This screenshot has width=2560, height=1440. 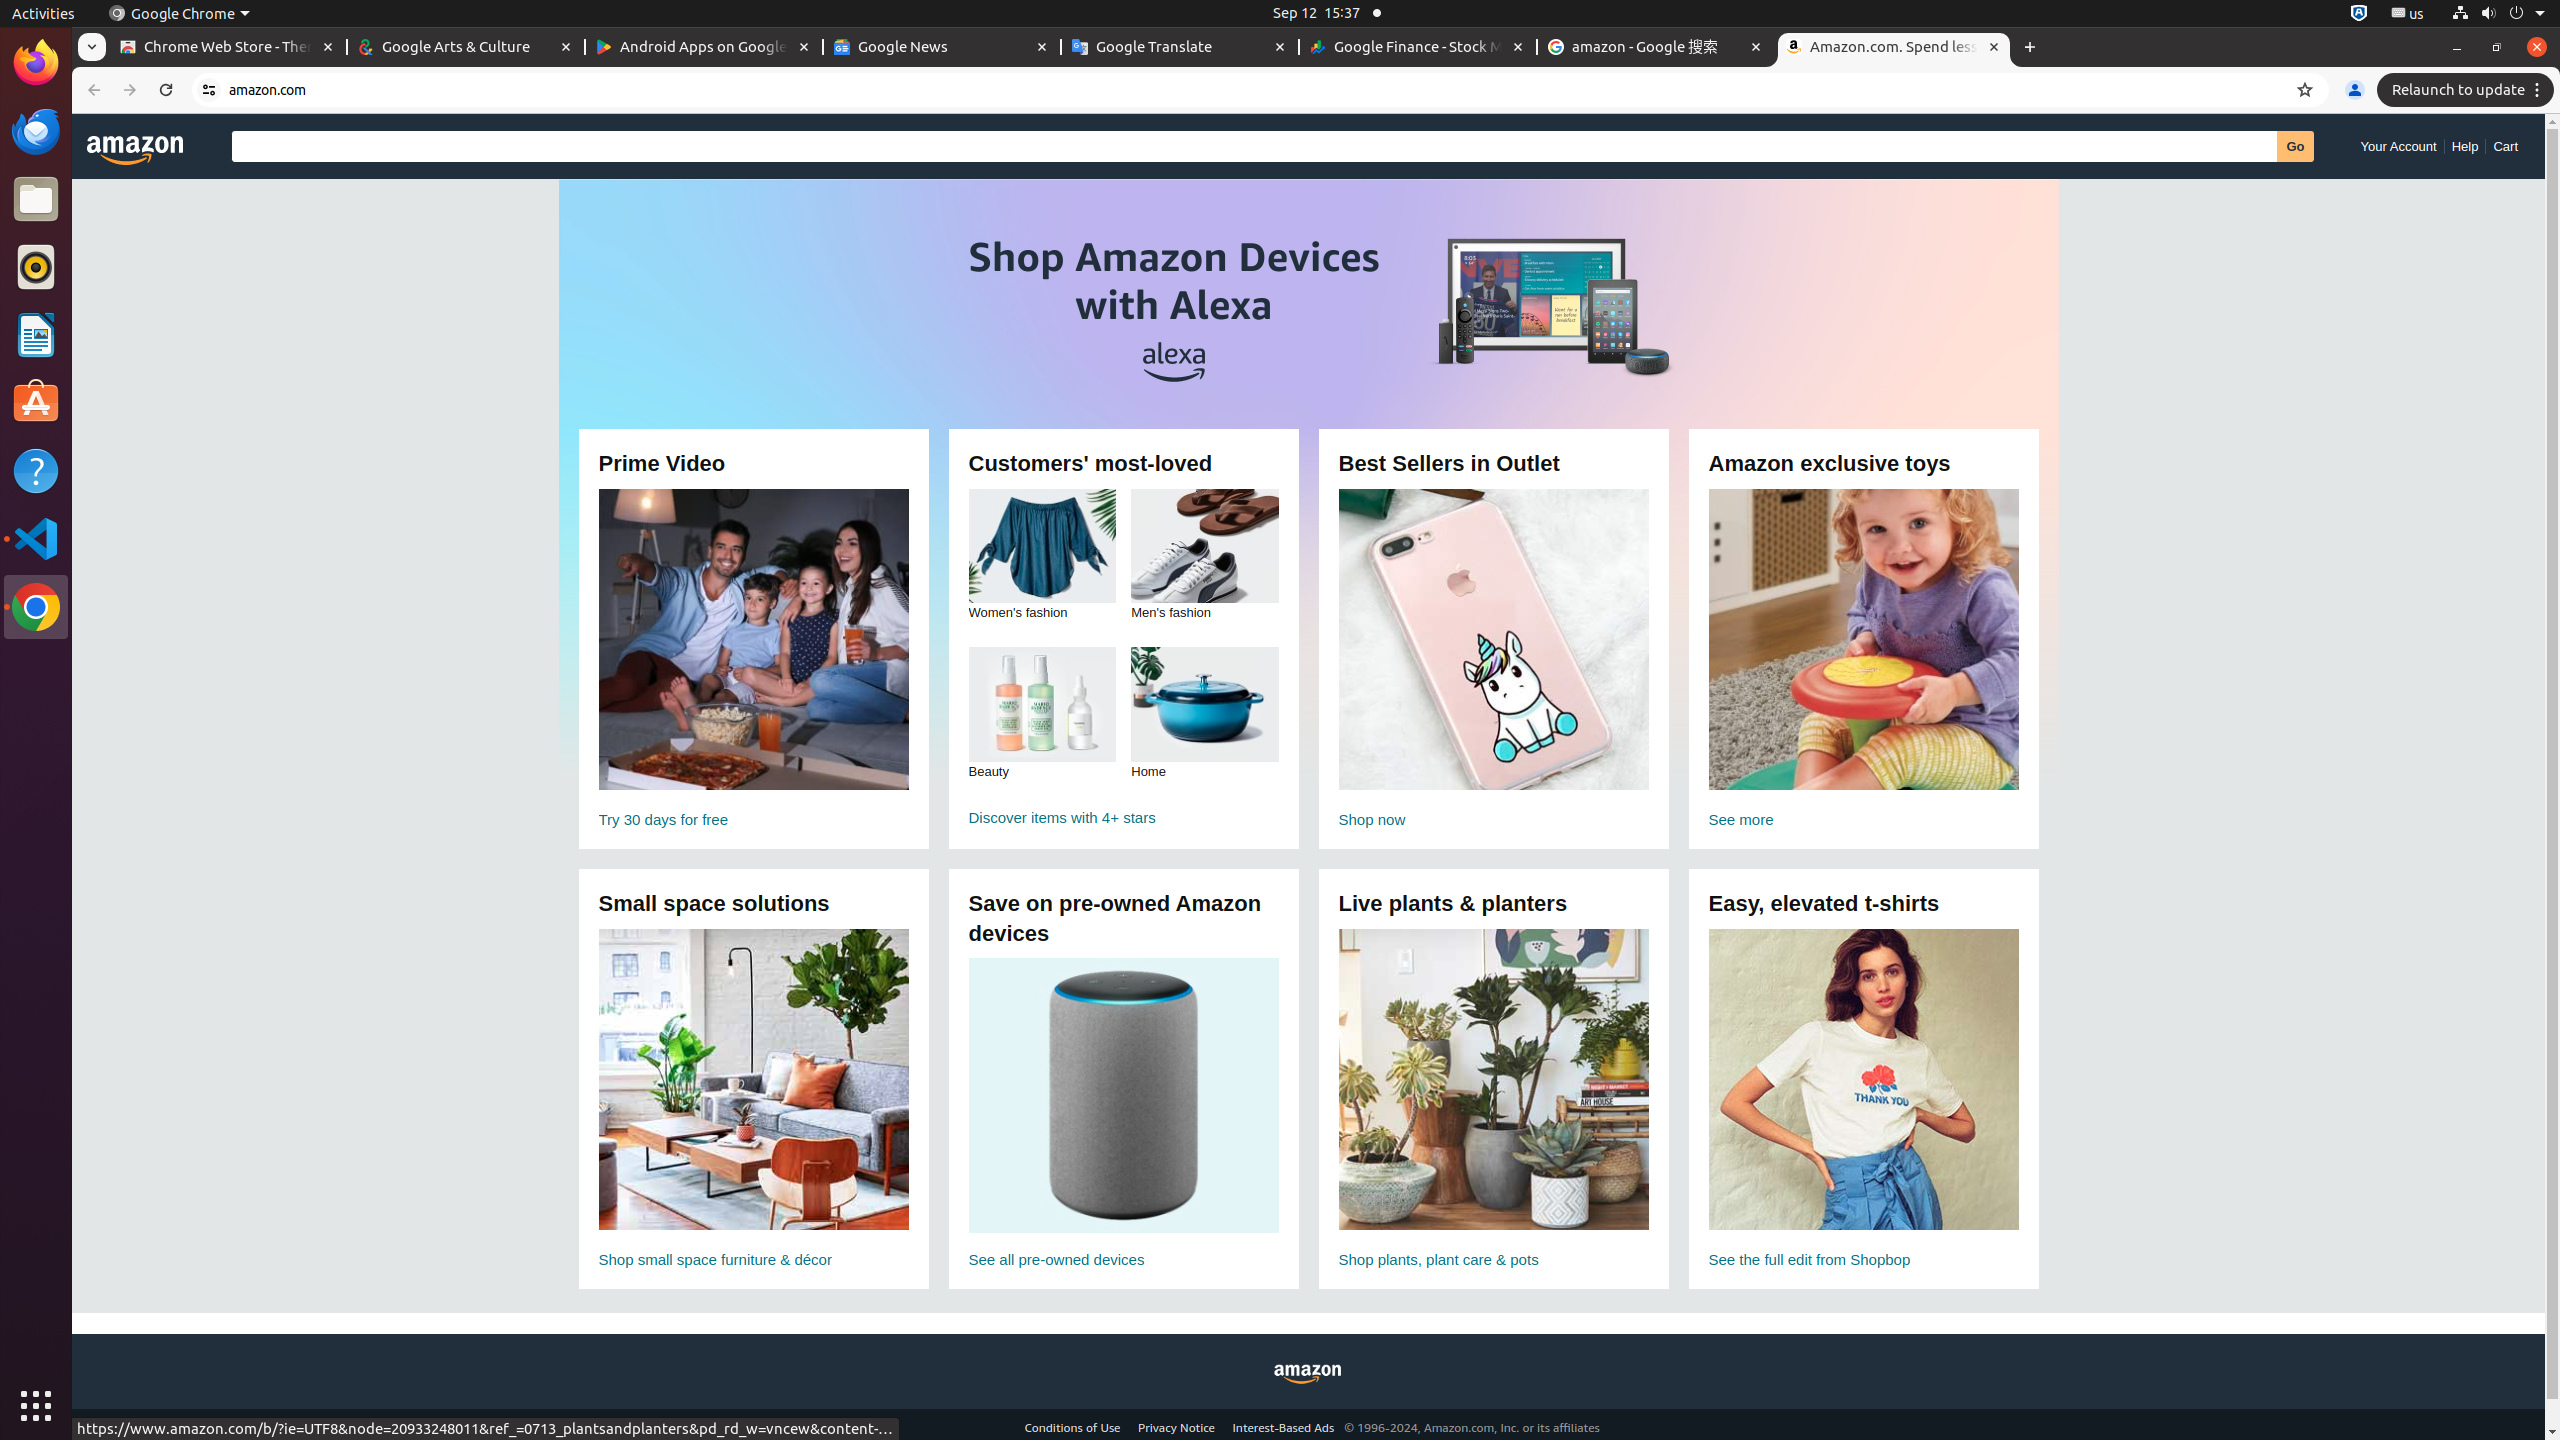 What do you see at coordinates (1656, 48) in the screenshot?
I see `amazon - Google 搜索 - Memory usage - 96.2 MB` at bounding box center [1656, 48].